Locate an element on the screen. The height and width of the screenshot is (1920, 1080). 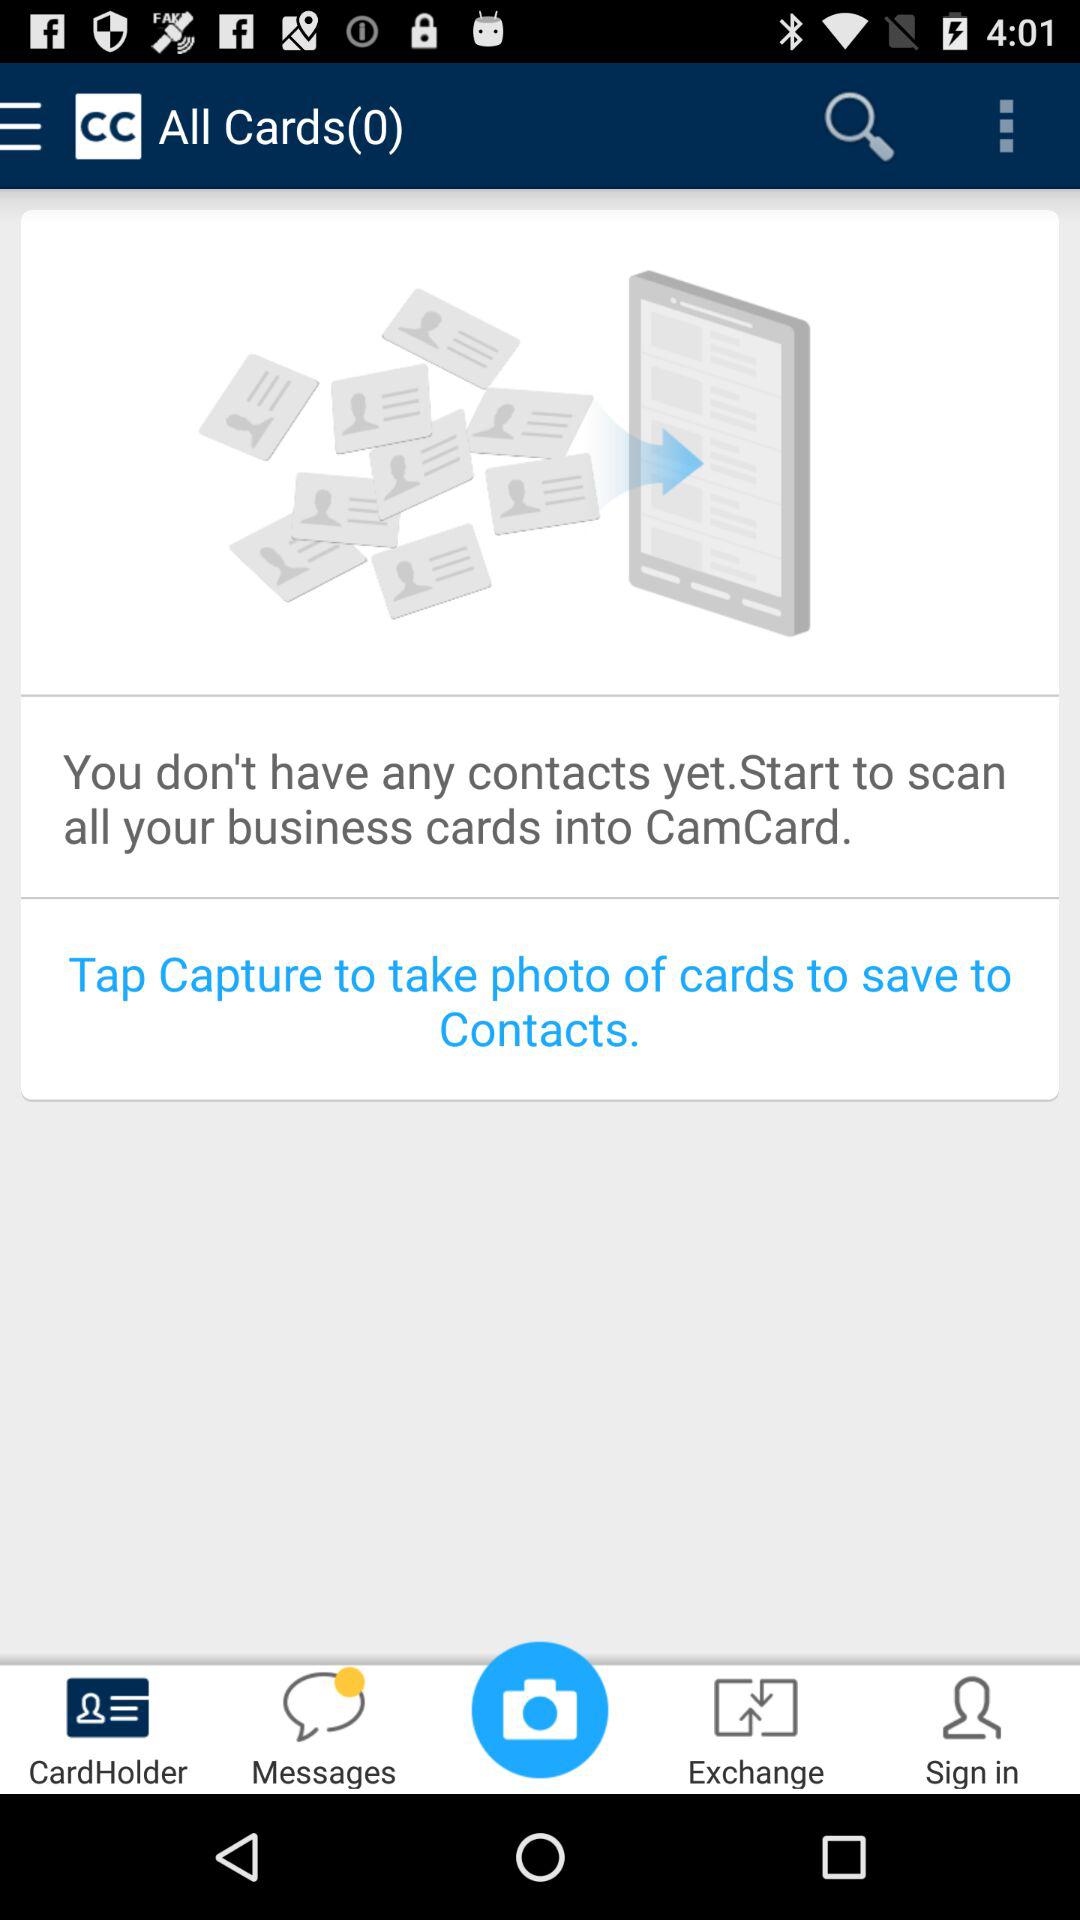
swipe until messages is located at coordinates (324, 1726).